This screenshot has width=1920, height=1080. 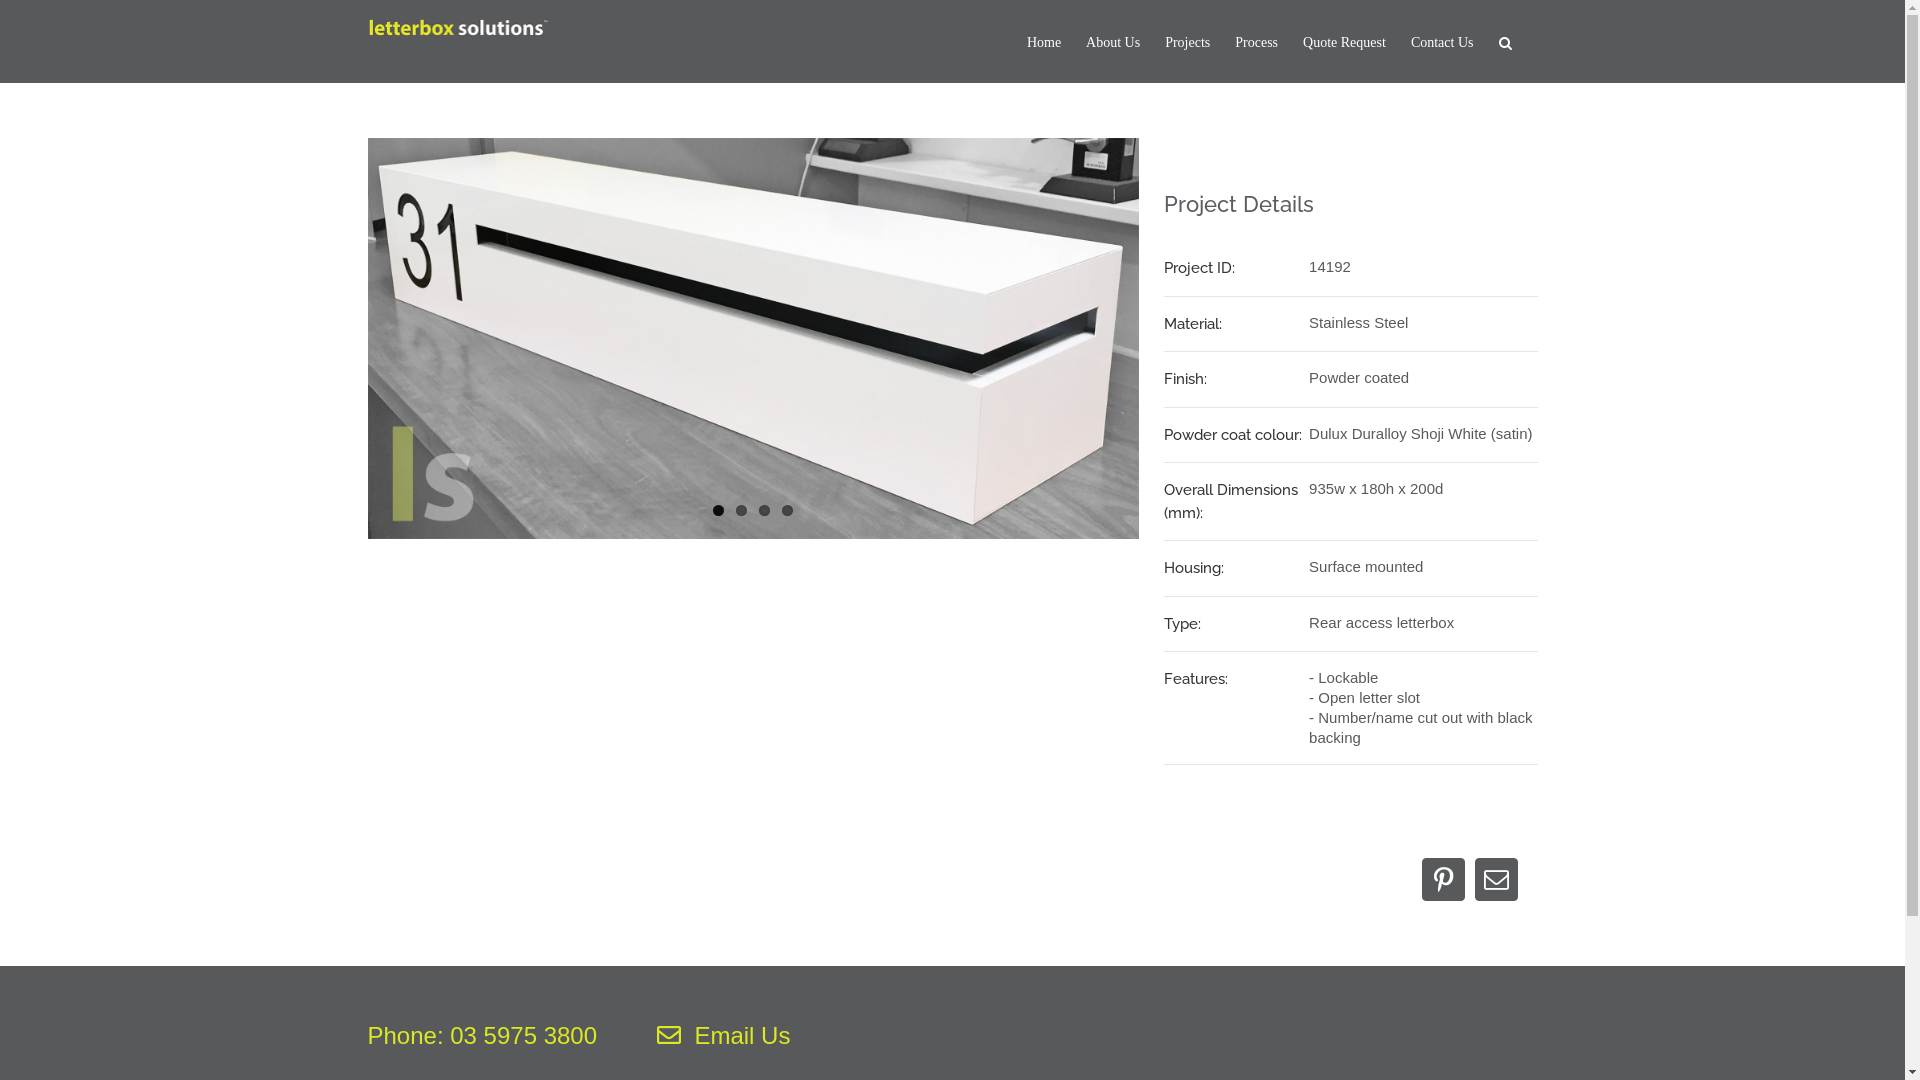 What do you see at coordinates (1256, 42) in the screenshot?
I see `Process` at bounding box center [1256, 42].